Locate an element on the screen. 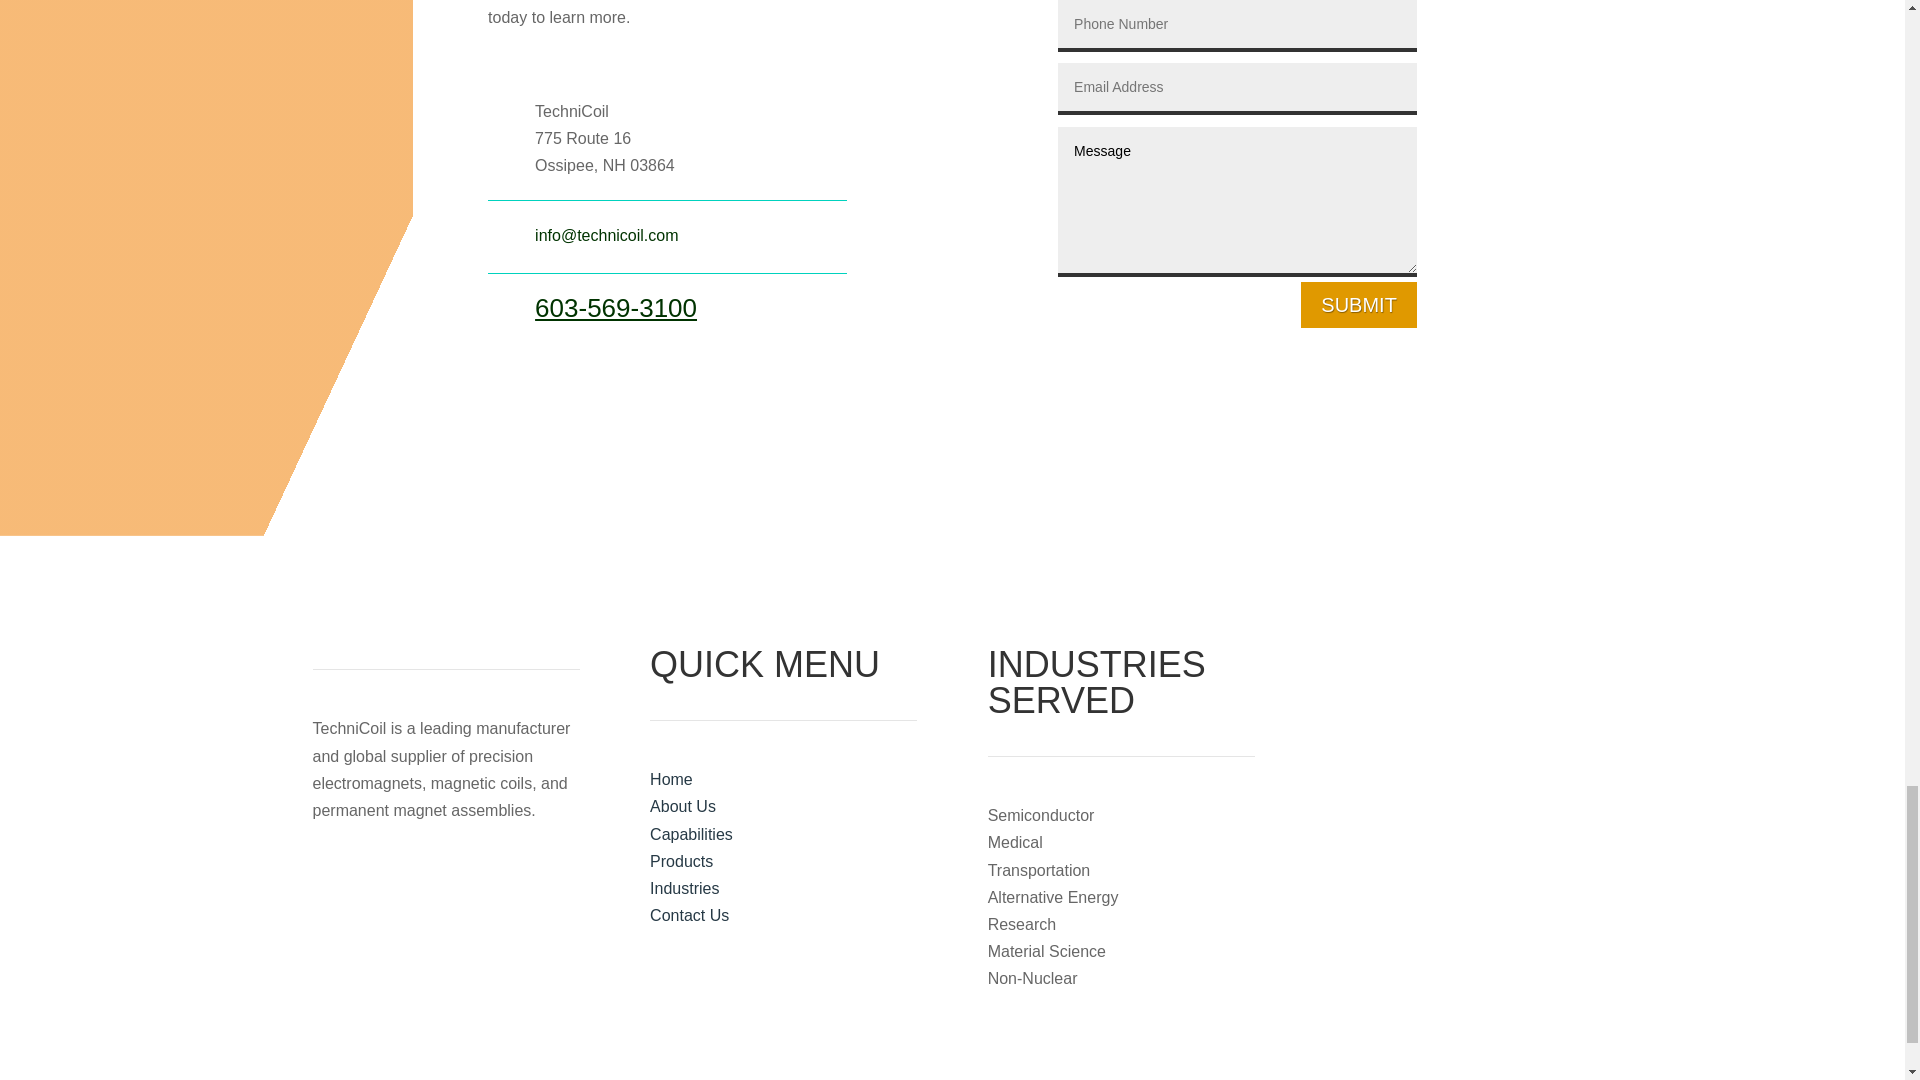  Capabilities is located at coordinates (692, 834).